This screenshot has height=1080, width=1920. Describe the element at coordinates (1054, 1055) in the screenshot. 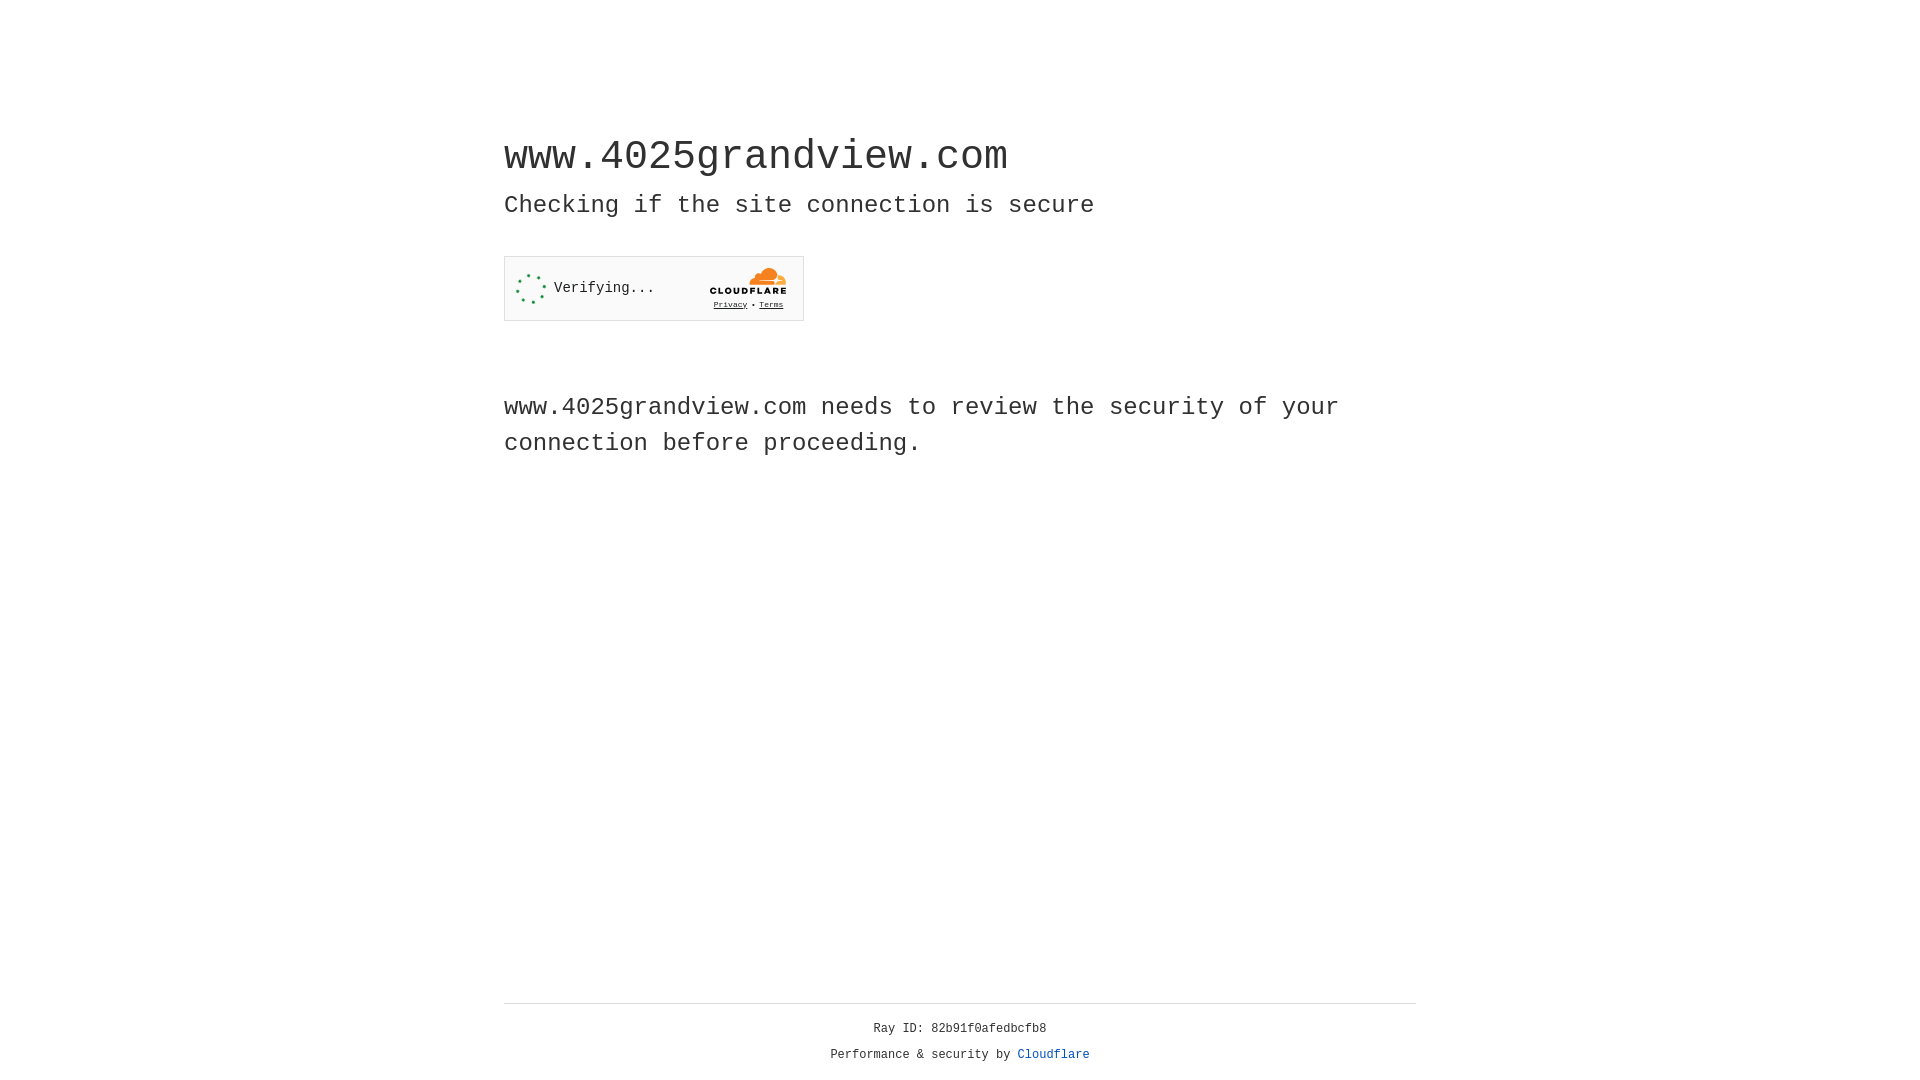

I see `Cloudflare` at that location.